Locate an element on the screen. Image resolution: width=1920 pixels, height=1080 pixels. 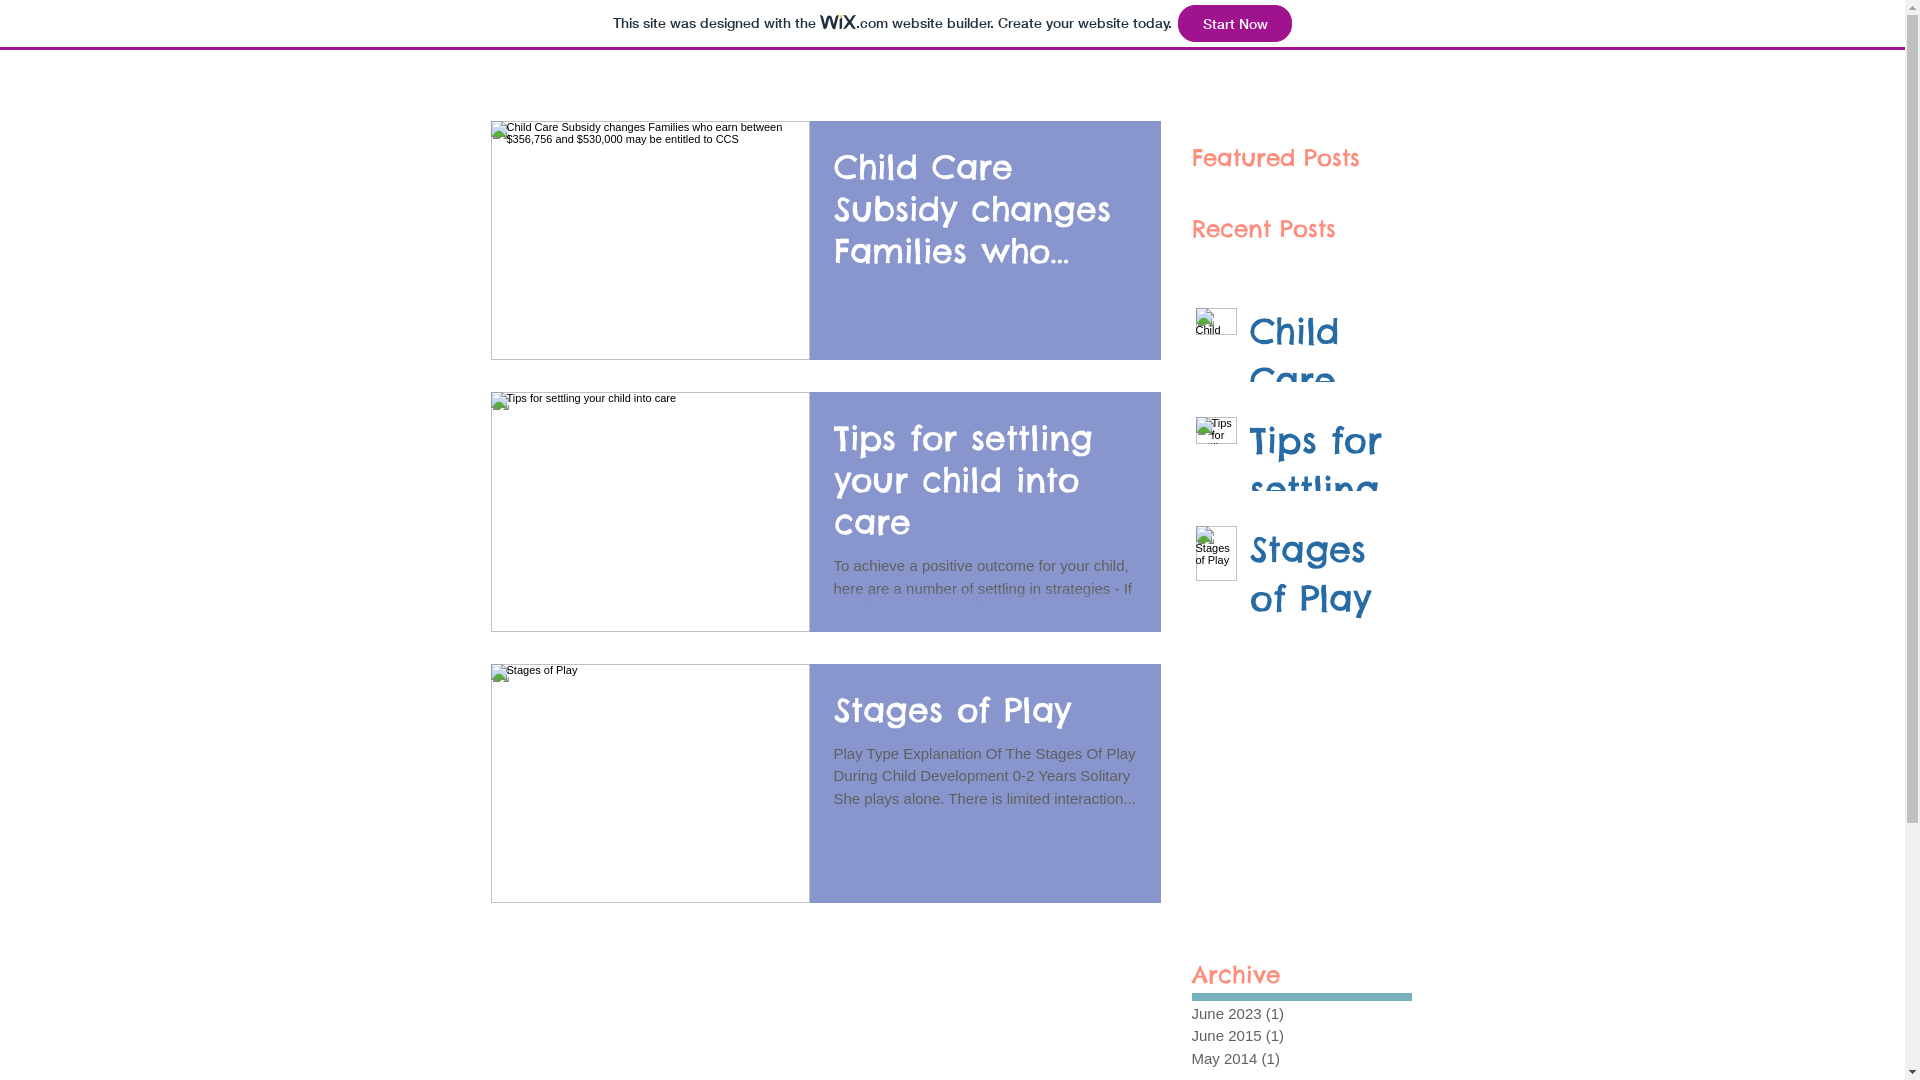
Stages of Play is located at coordinates (986, 716).